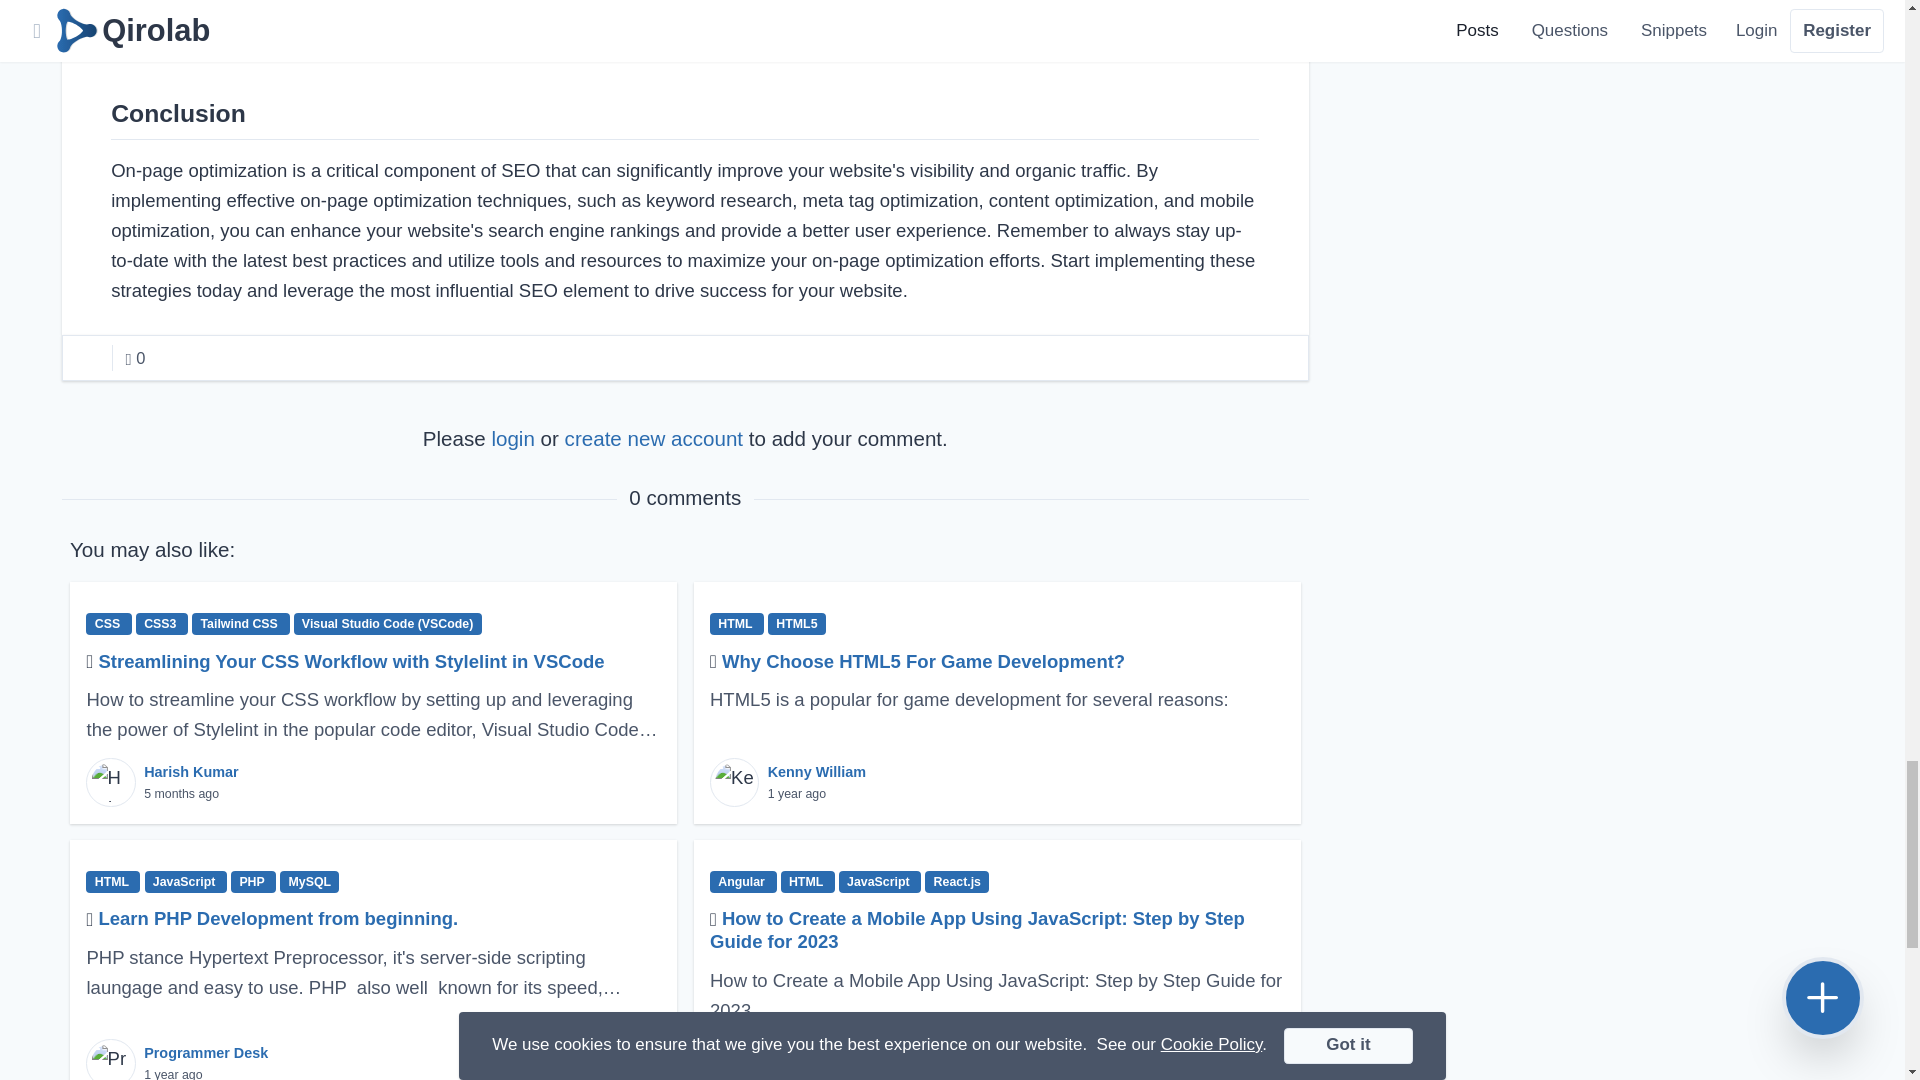 The image size is (1920, 1080). What do you see at coordinates (186, 882) in the screenshot?
I see `JavaScript` at bounding box center [186, 882].